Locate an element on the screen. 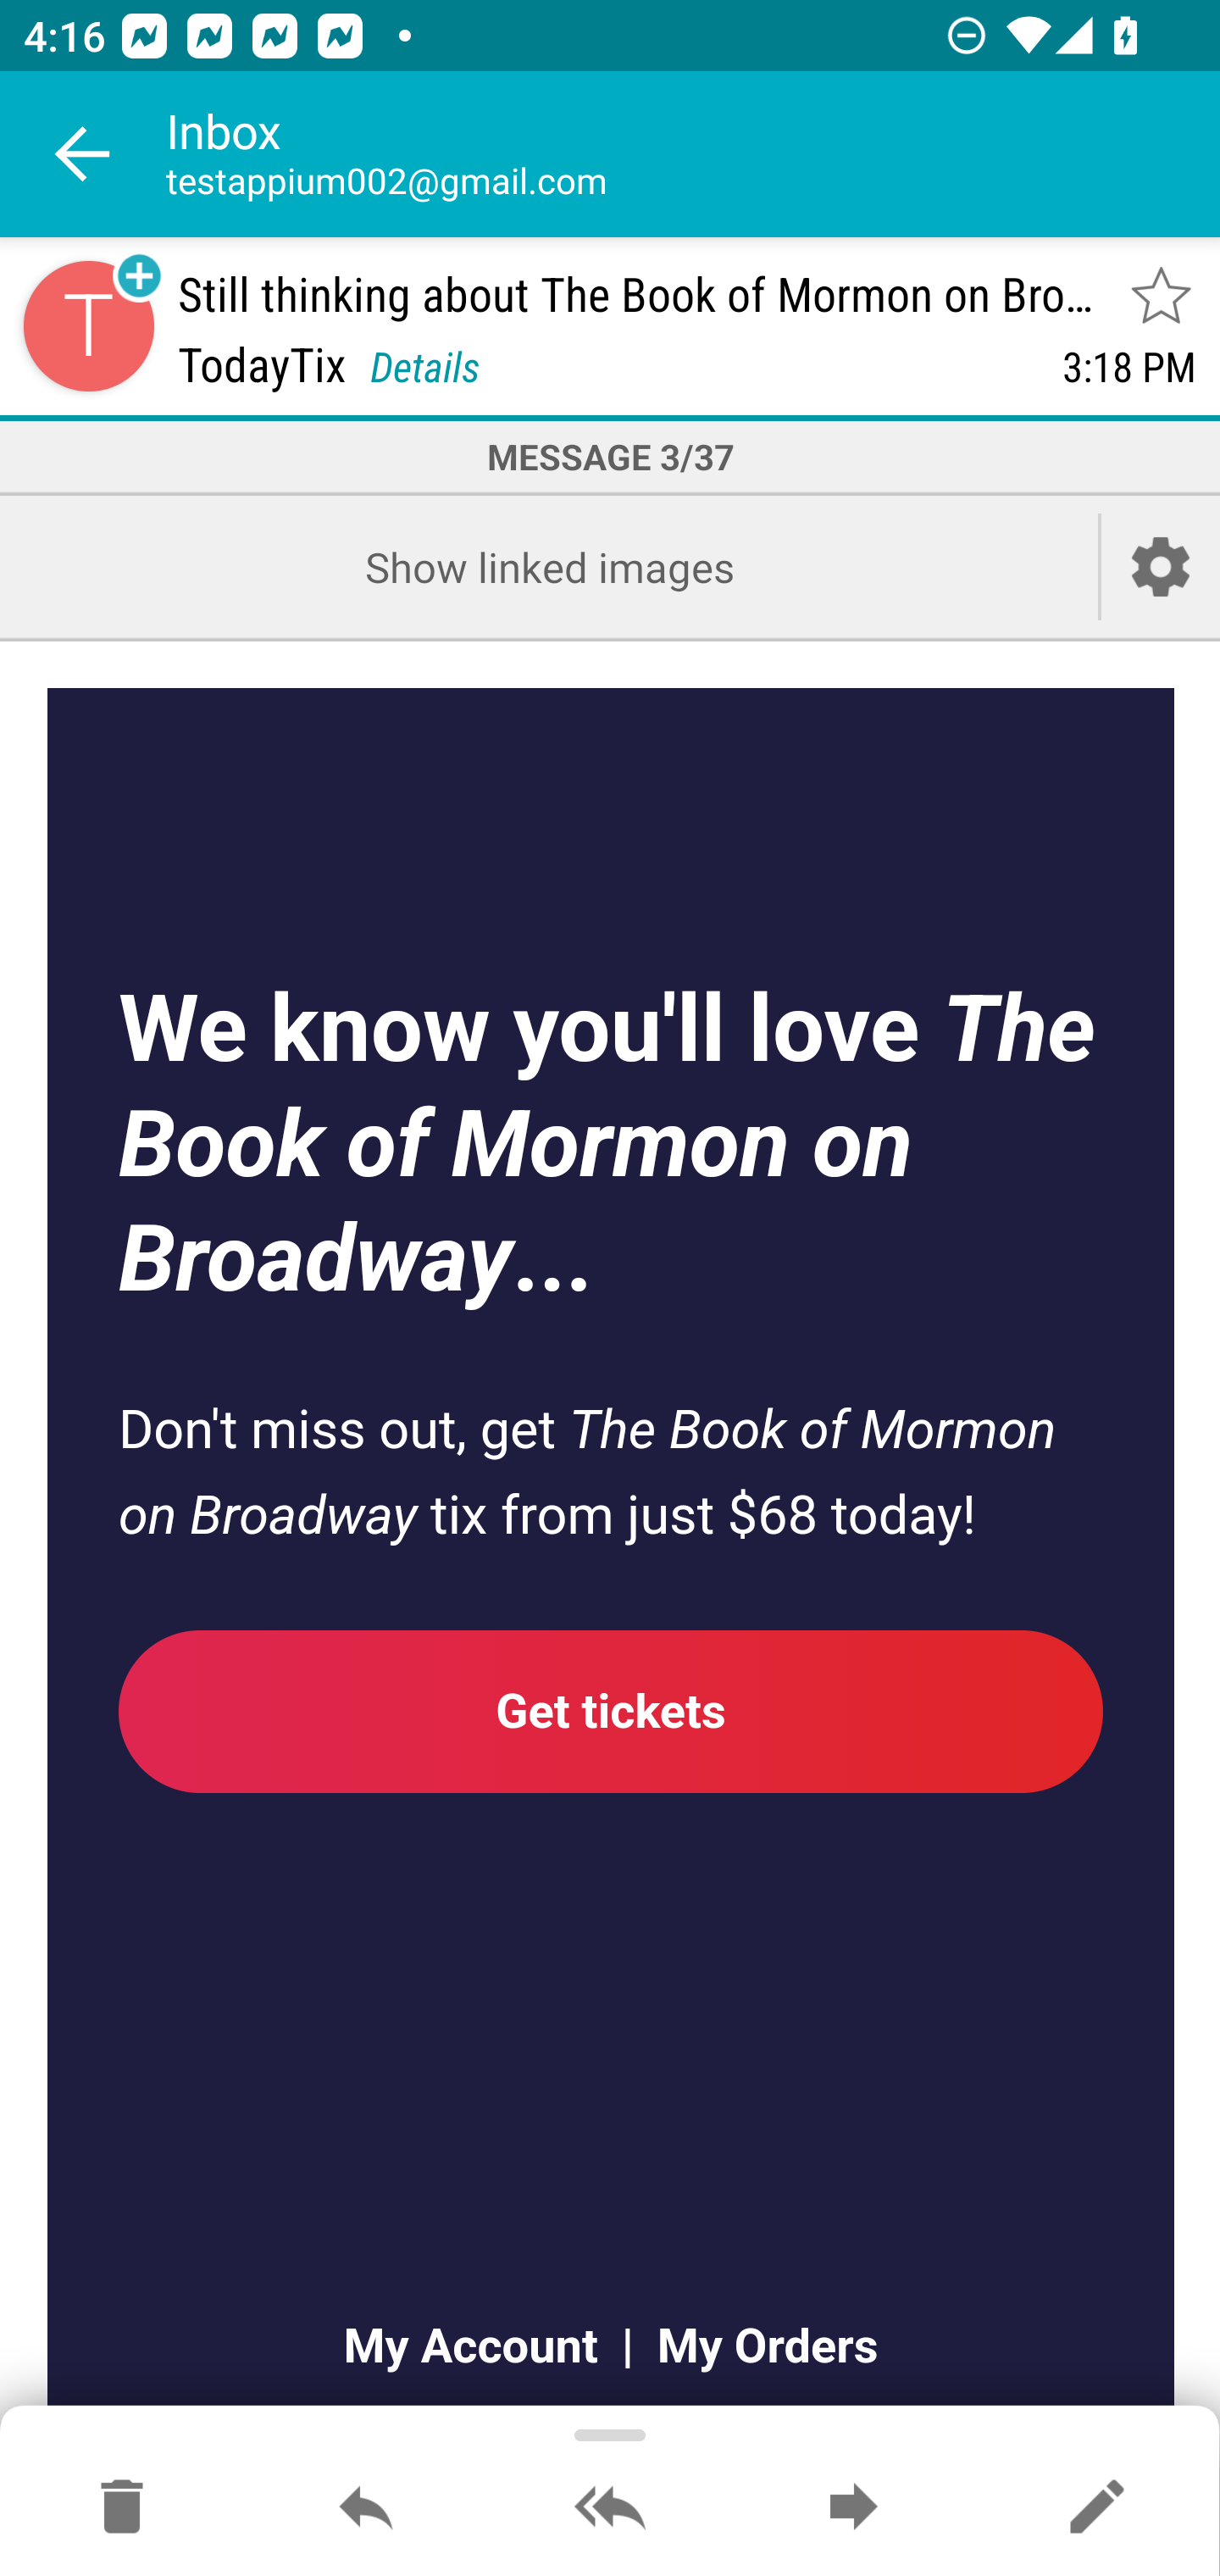 Image resolution: width=1220 pixels, height=2576 pixels. Account setup is located at coordinates (1161, 566).